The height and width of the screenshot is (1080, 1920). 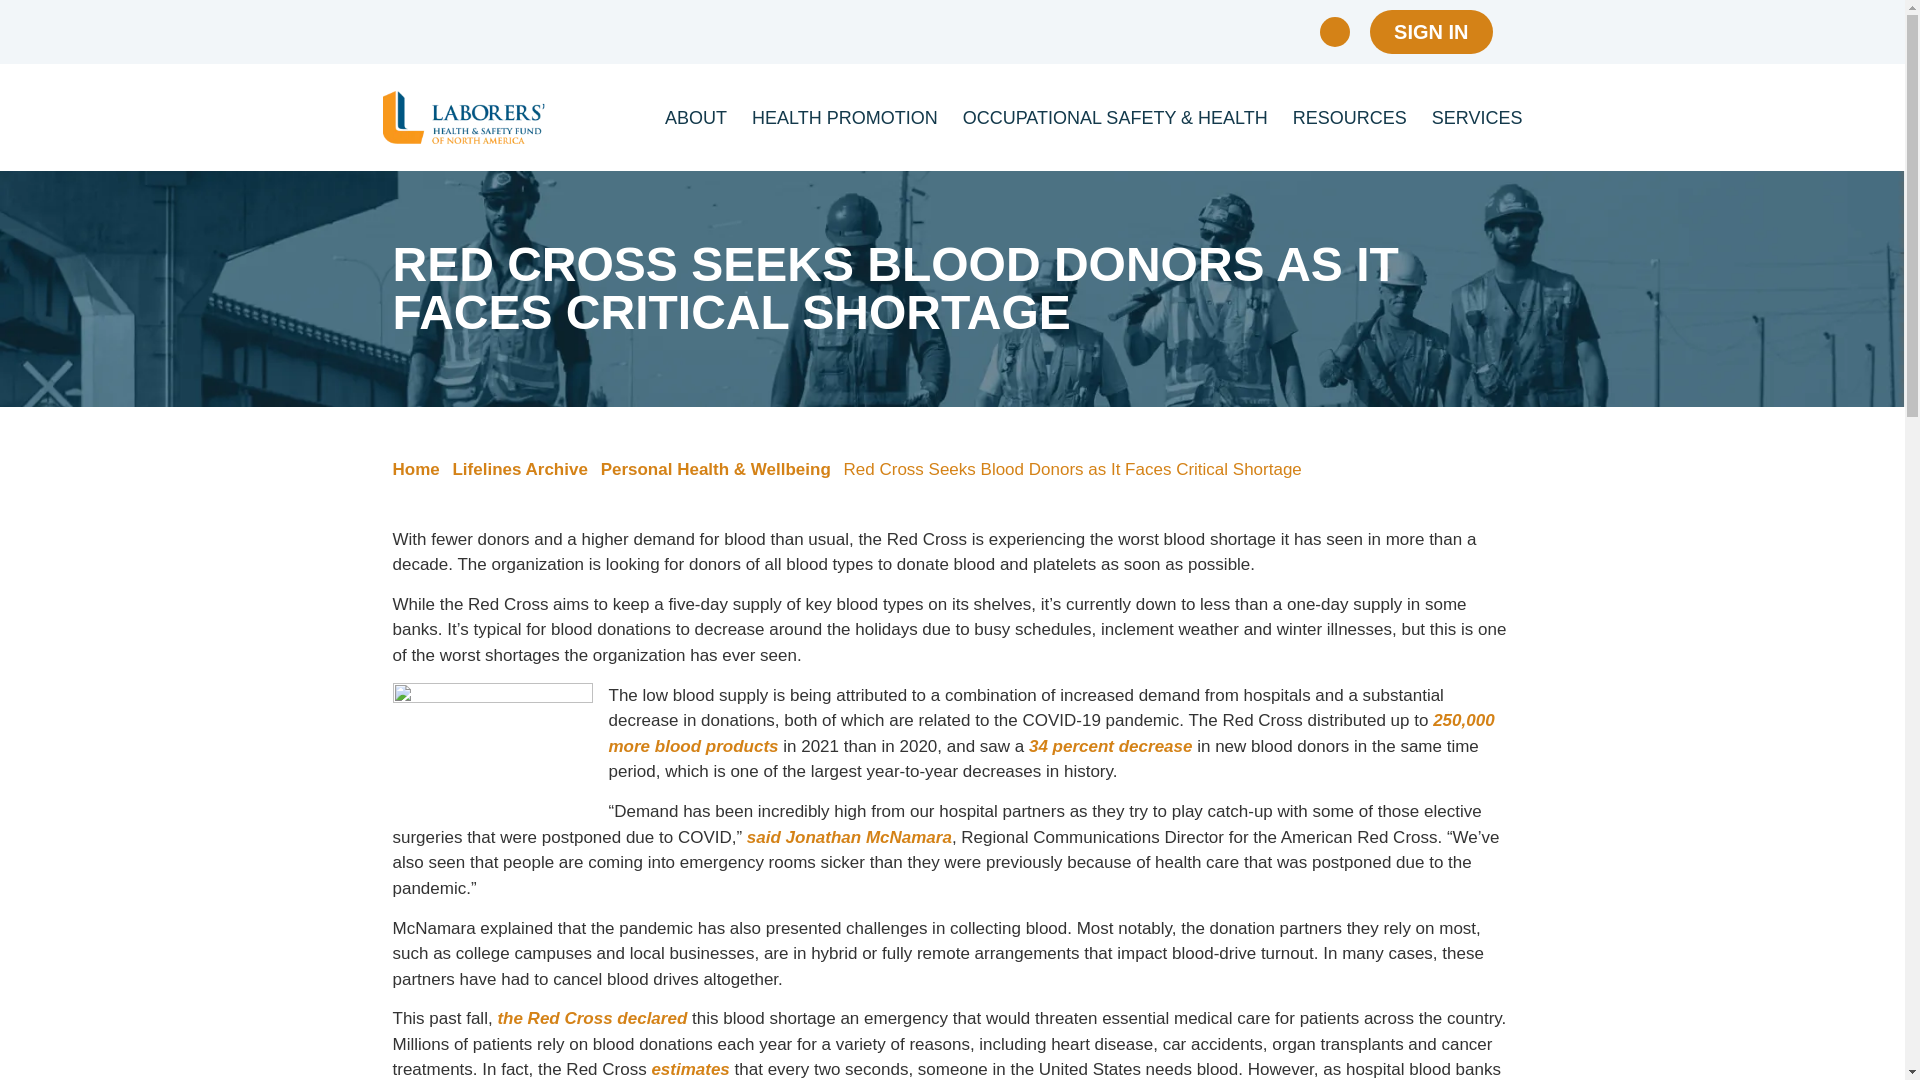 I want to click on ABOUT, so click(x=696, y=116).